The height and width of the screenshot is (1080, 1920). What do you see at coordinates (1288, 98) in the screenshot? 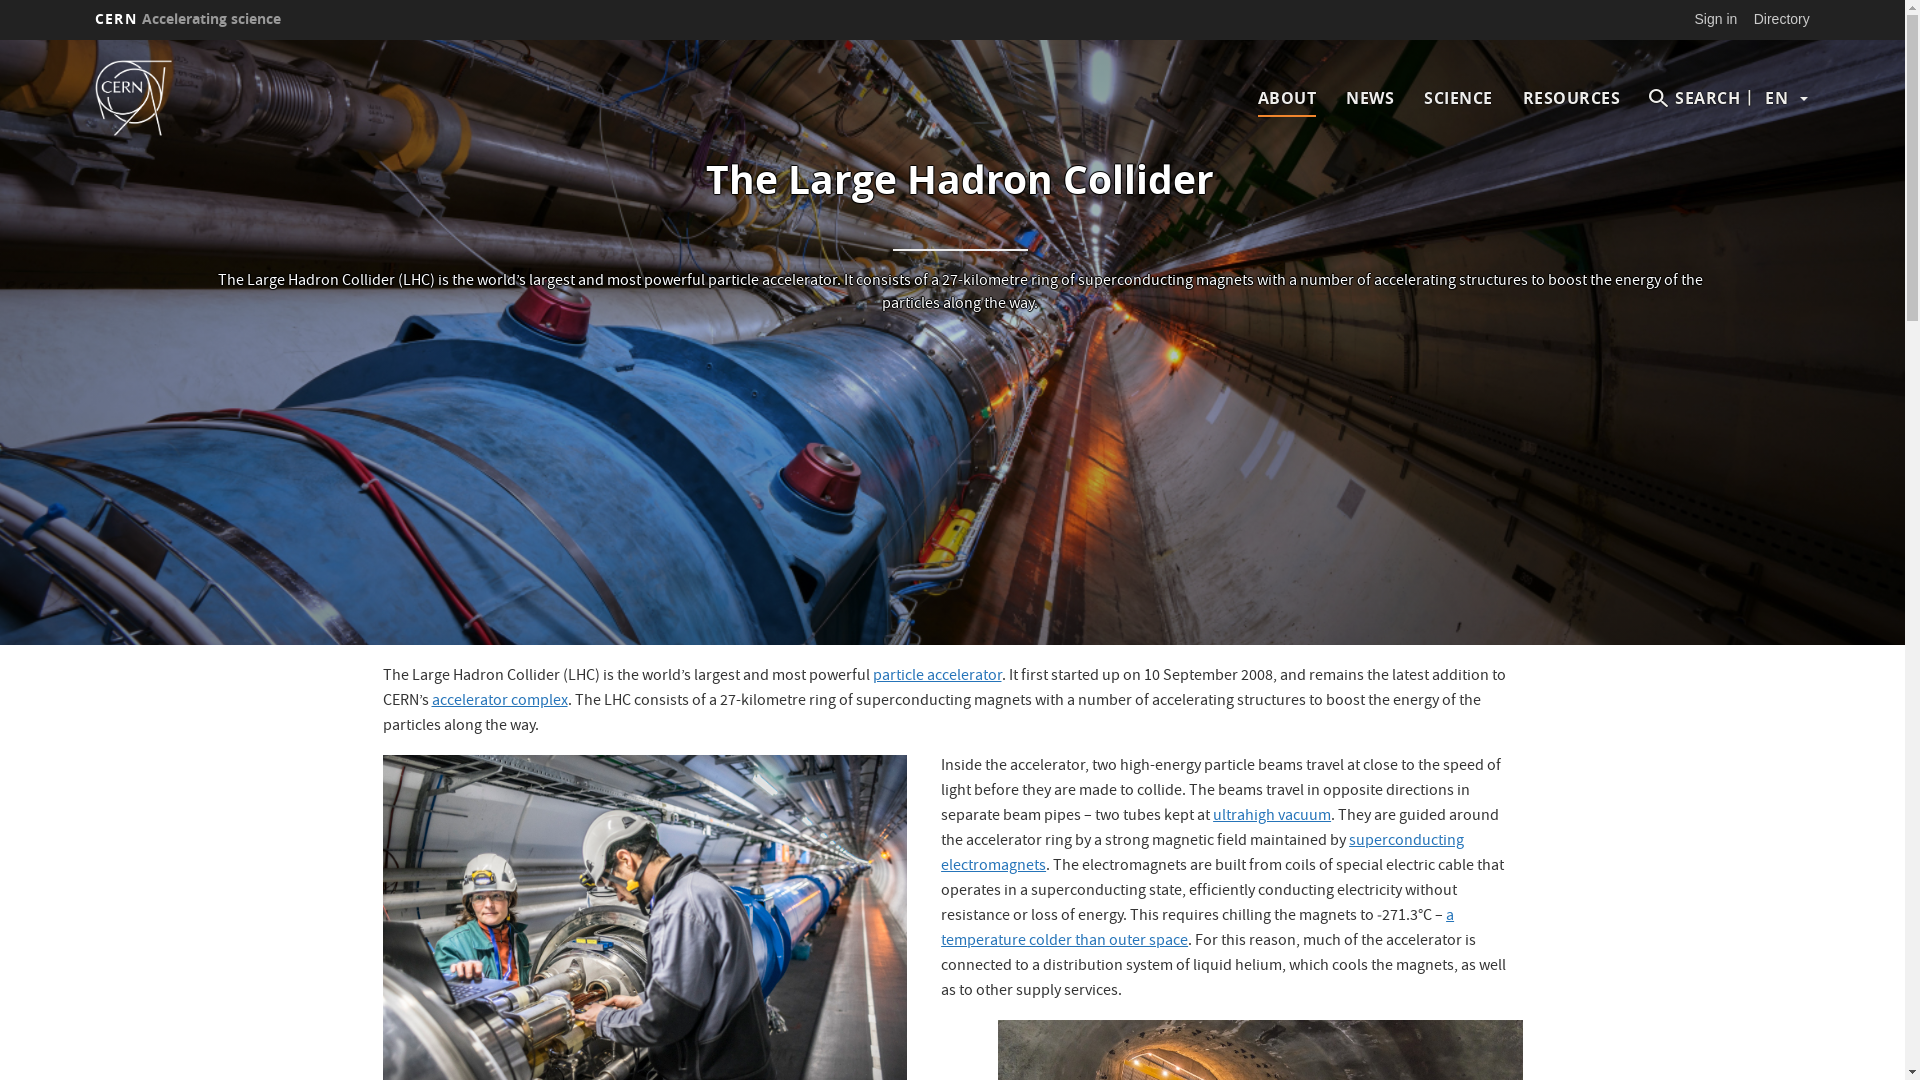
I see `ABOUT` at bounding box center [1288, 98].